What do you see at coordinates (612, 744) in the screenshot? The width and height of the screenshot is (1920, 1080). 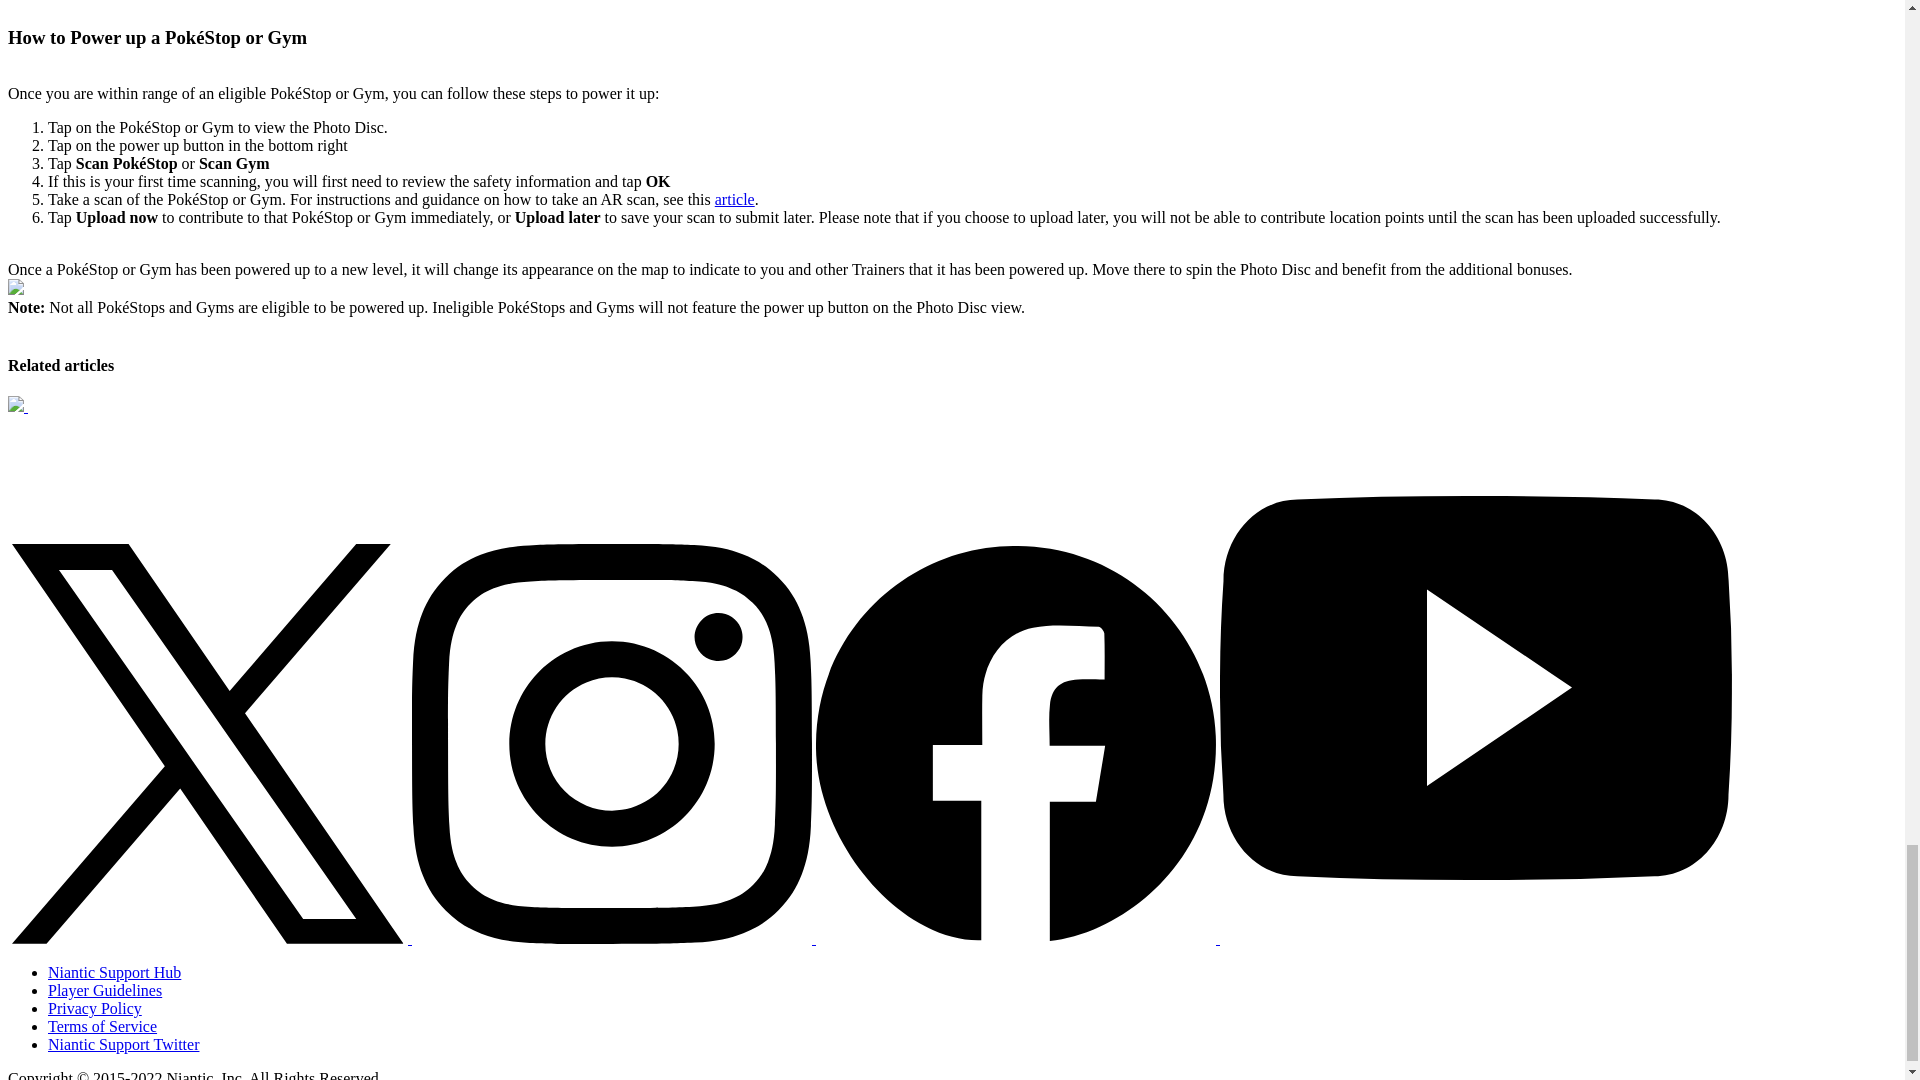 I see `Logo Instagram` at bounding box center [612, 744].